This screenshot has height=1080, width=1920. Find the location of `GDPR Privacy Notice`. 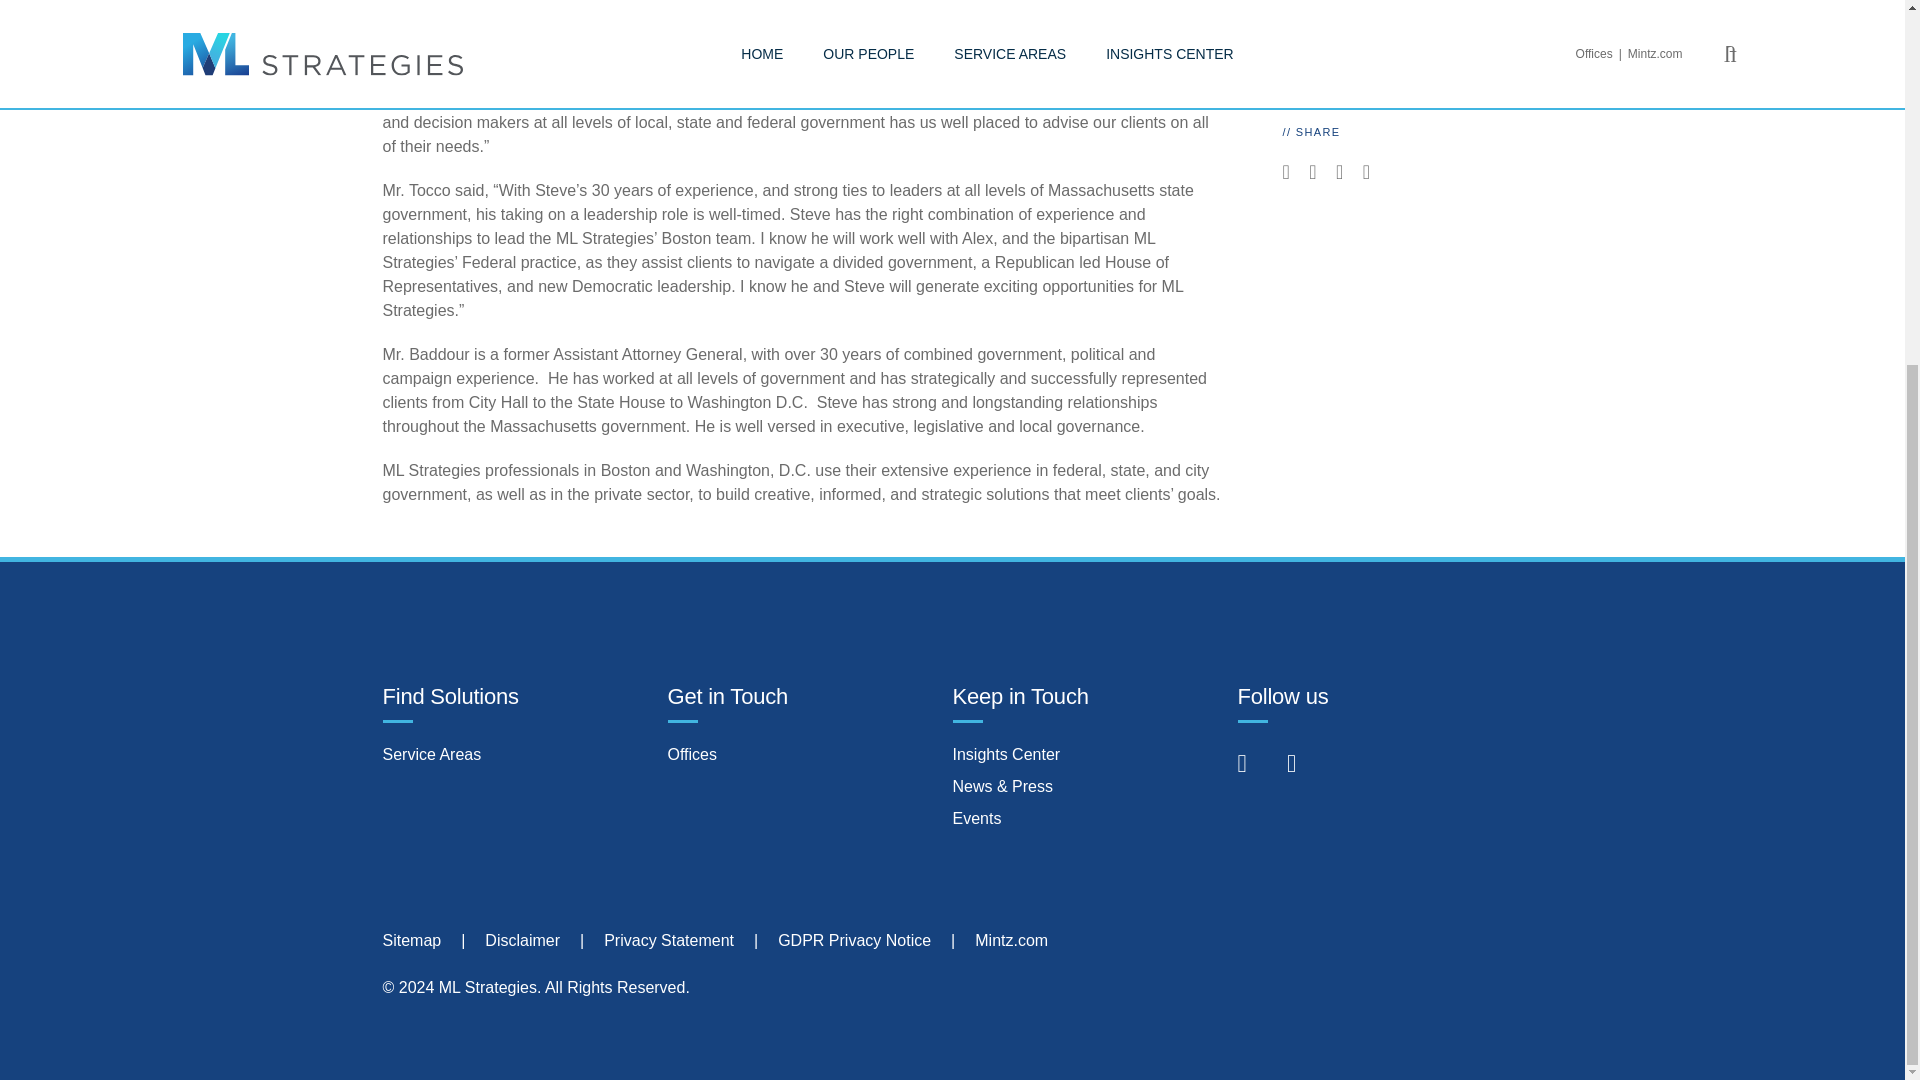

GDPR Privacy Notice is located at coordinates (854, 940).